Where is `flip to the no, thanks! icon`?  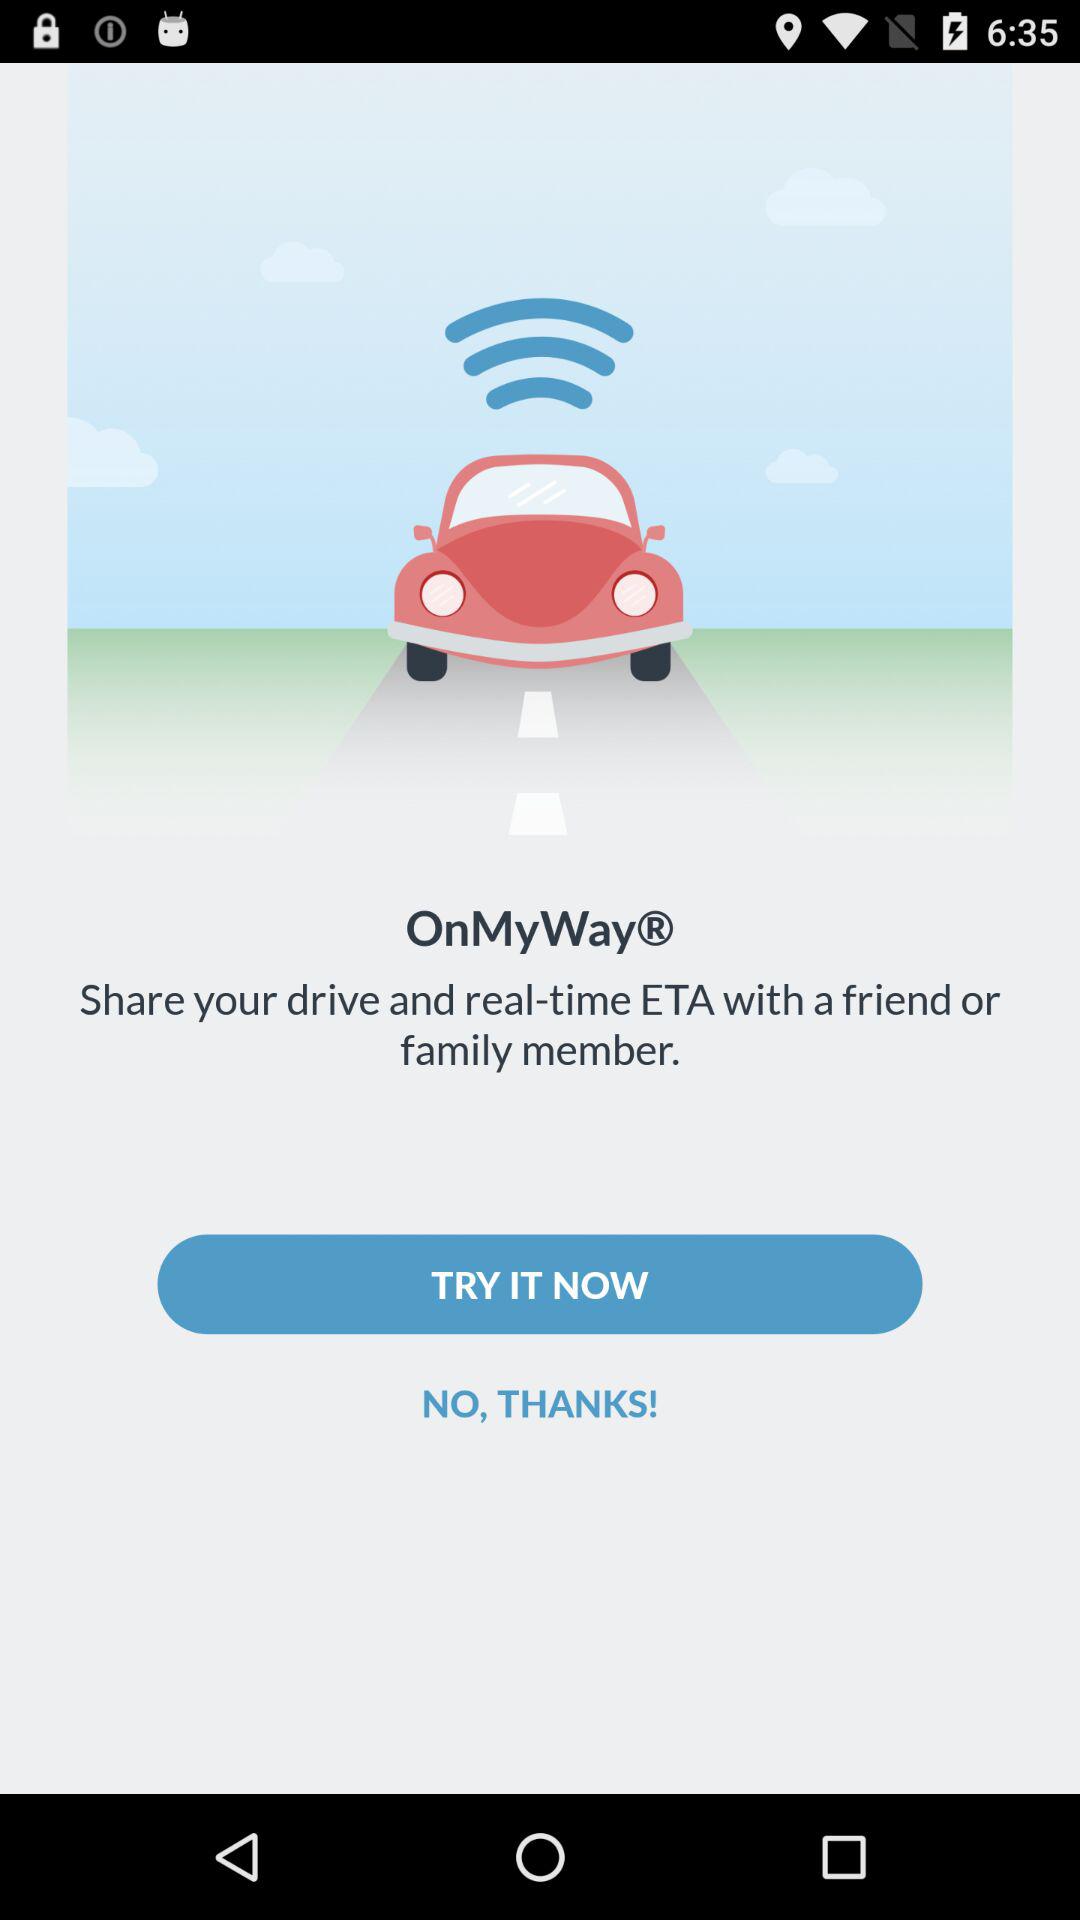 flip to the no, thanks! icon is located at coordinates (540, 1402).